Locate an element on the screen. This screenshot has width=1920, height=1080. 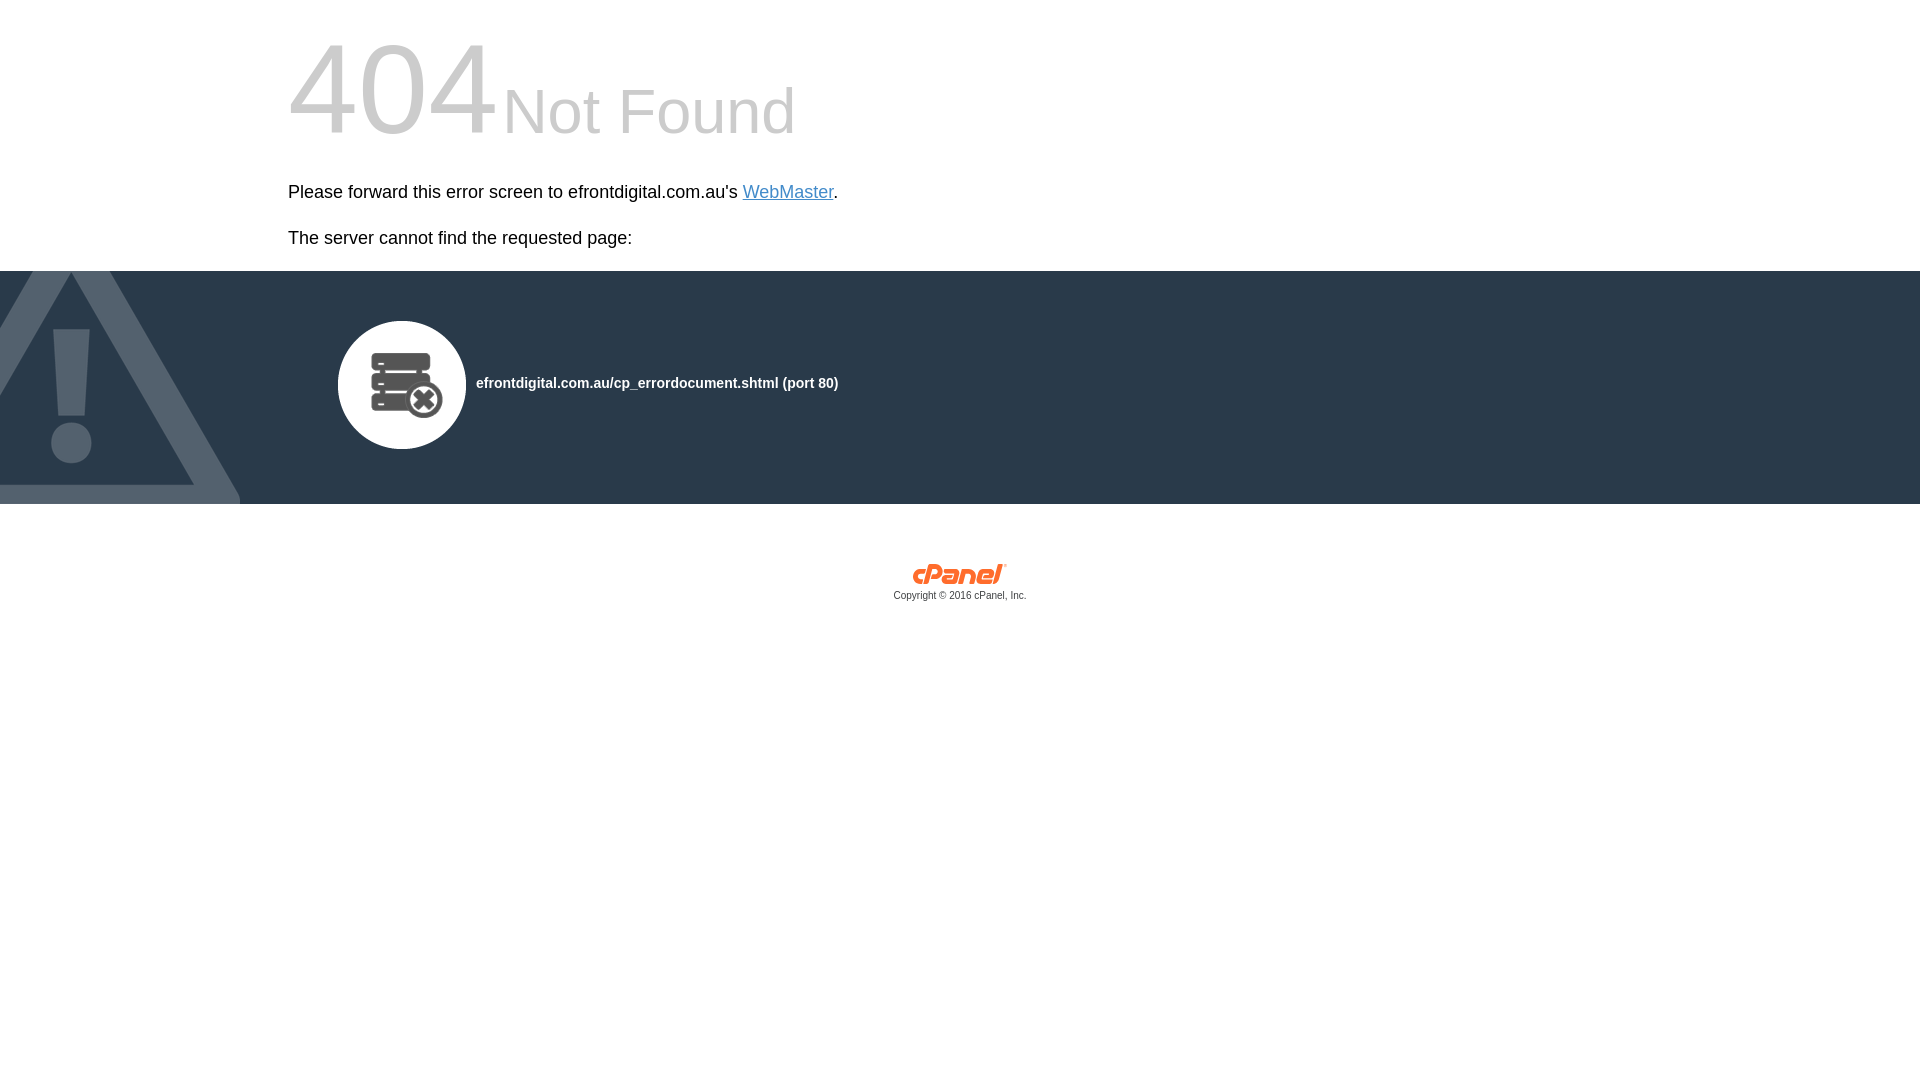
WebMaster is located at coordinates (788, 192).